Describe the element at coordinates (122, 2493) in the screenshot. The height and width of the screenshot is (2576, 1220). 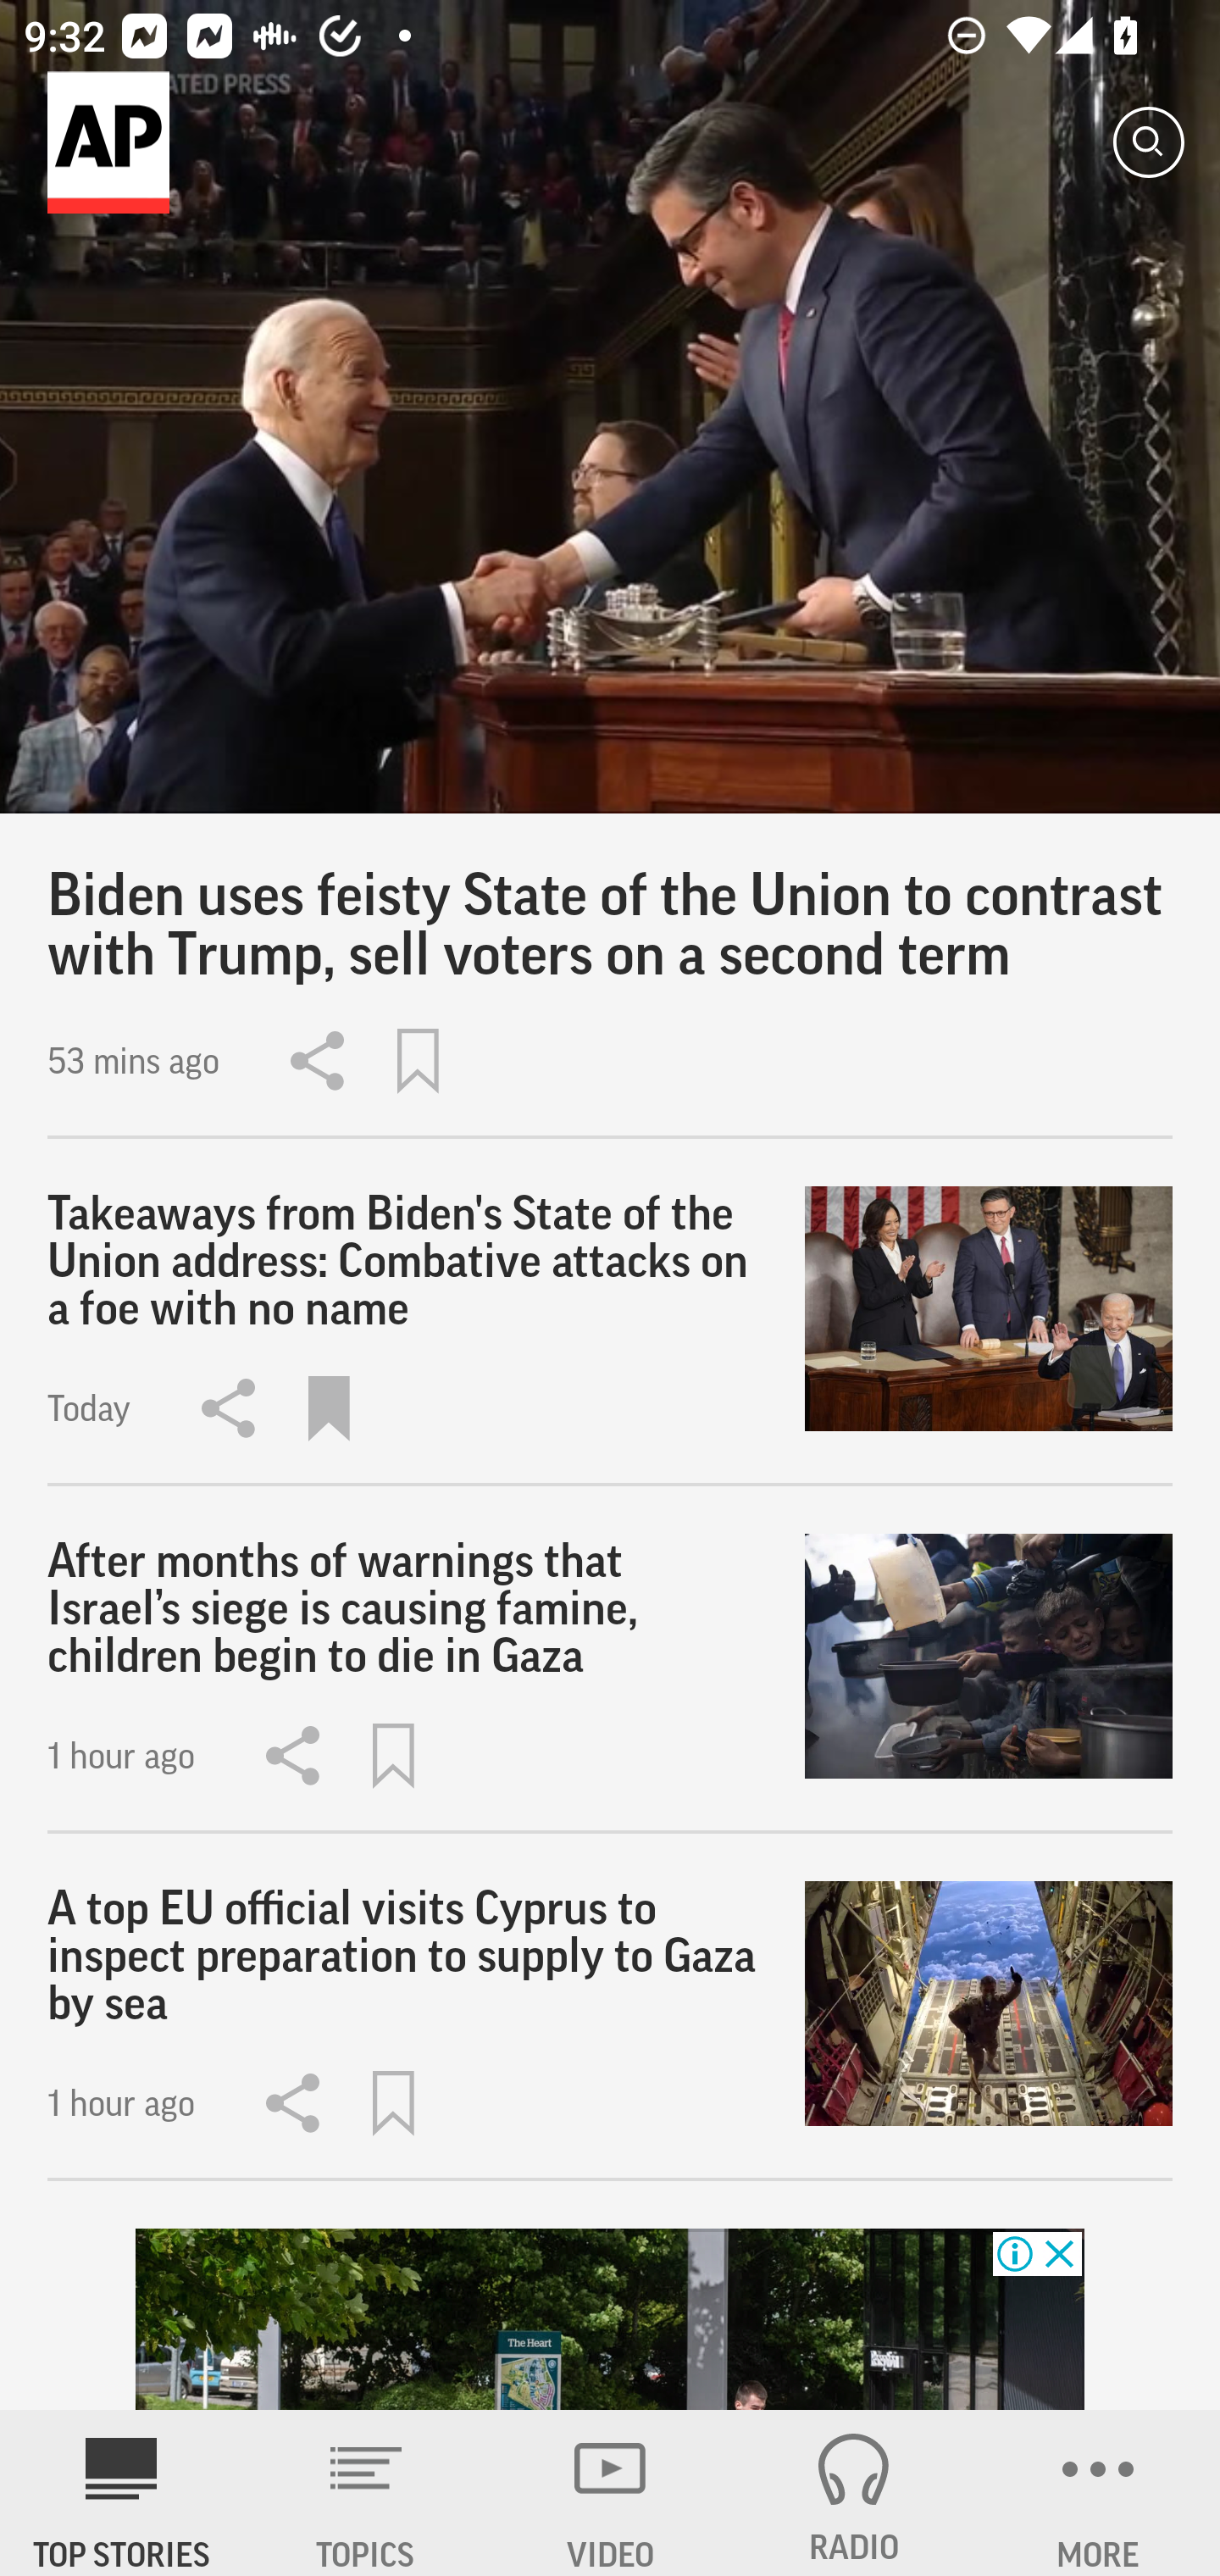
I see `AP News TOP STORIES` at that location.